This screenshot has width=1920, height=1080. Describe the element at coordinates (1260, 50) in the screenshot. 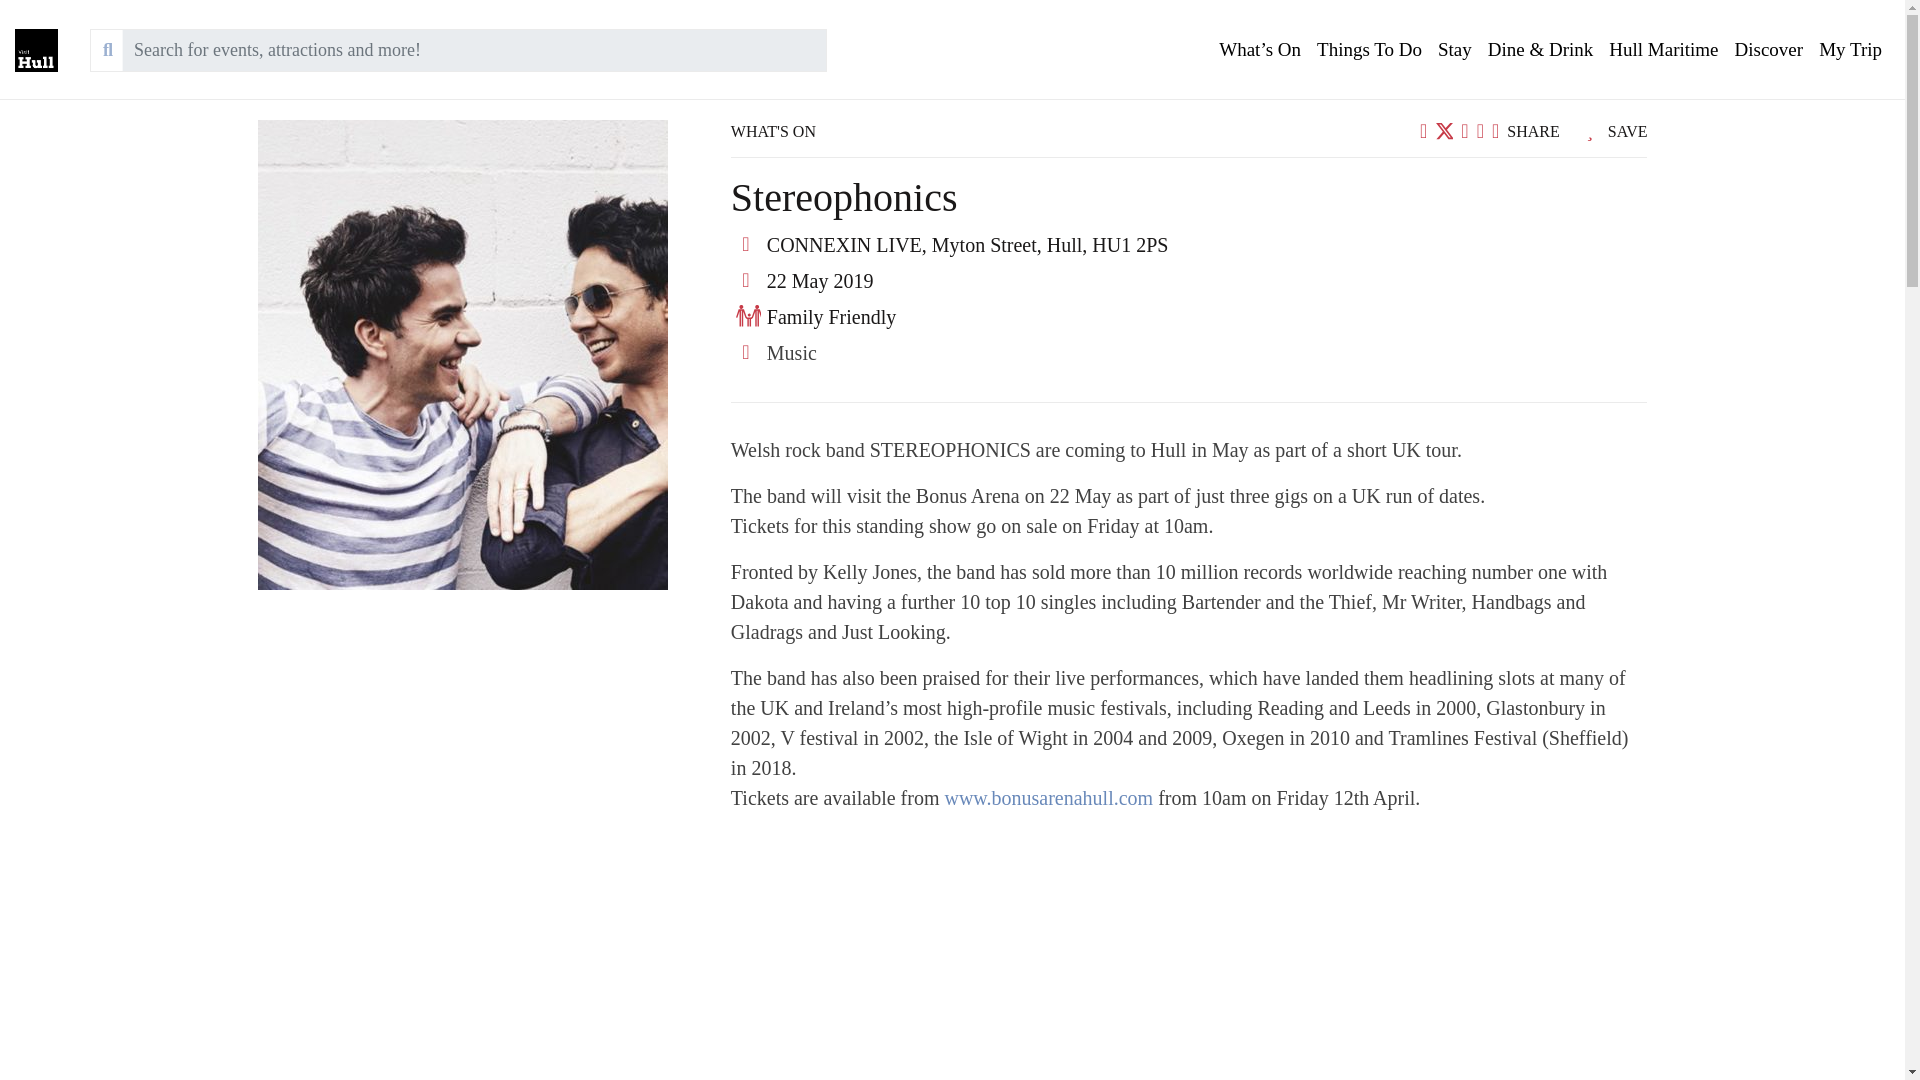

I see `What's On` at that location.